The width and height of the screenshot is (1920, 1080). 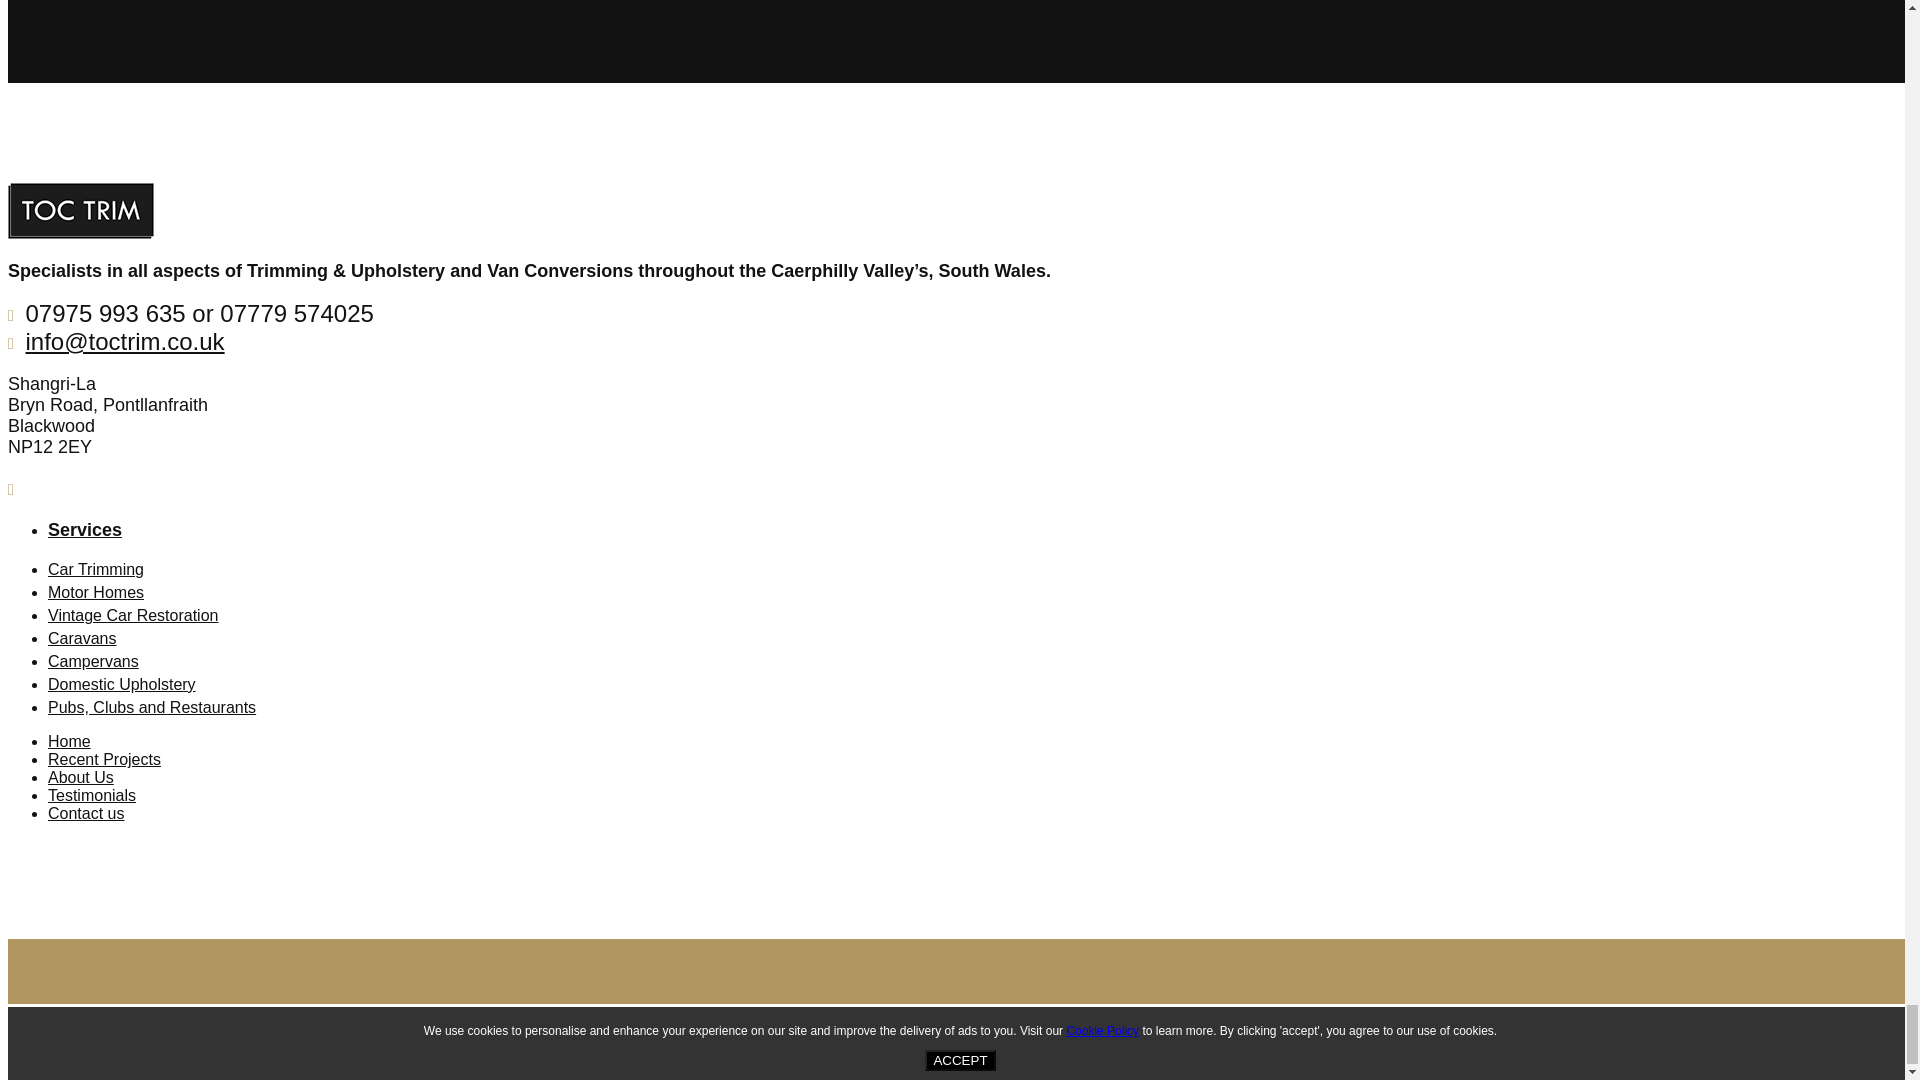 What do you see at coordinates (960, 1060) in the screenshot?
I see `ACCEPT` at bounding box center [960, 1060].